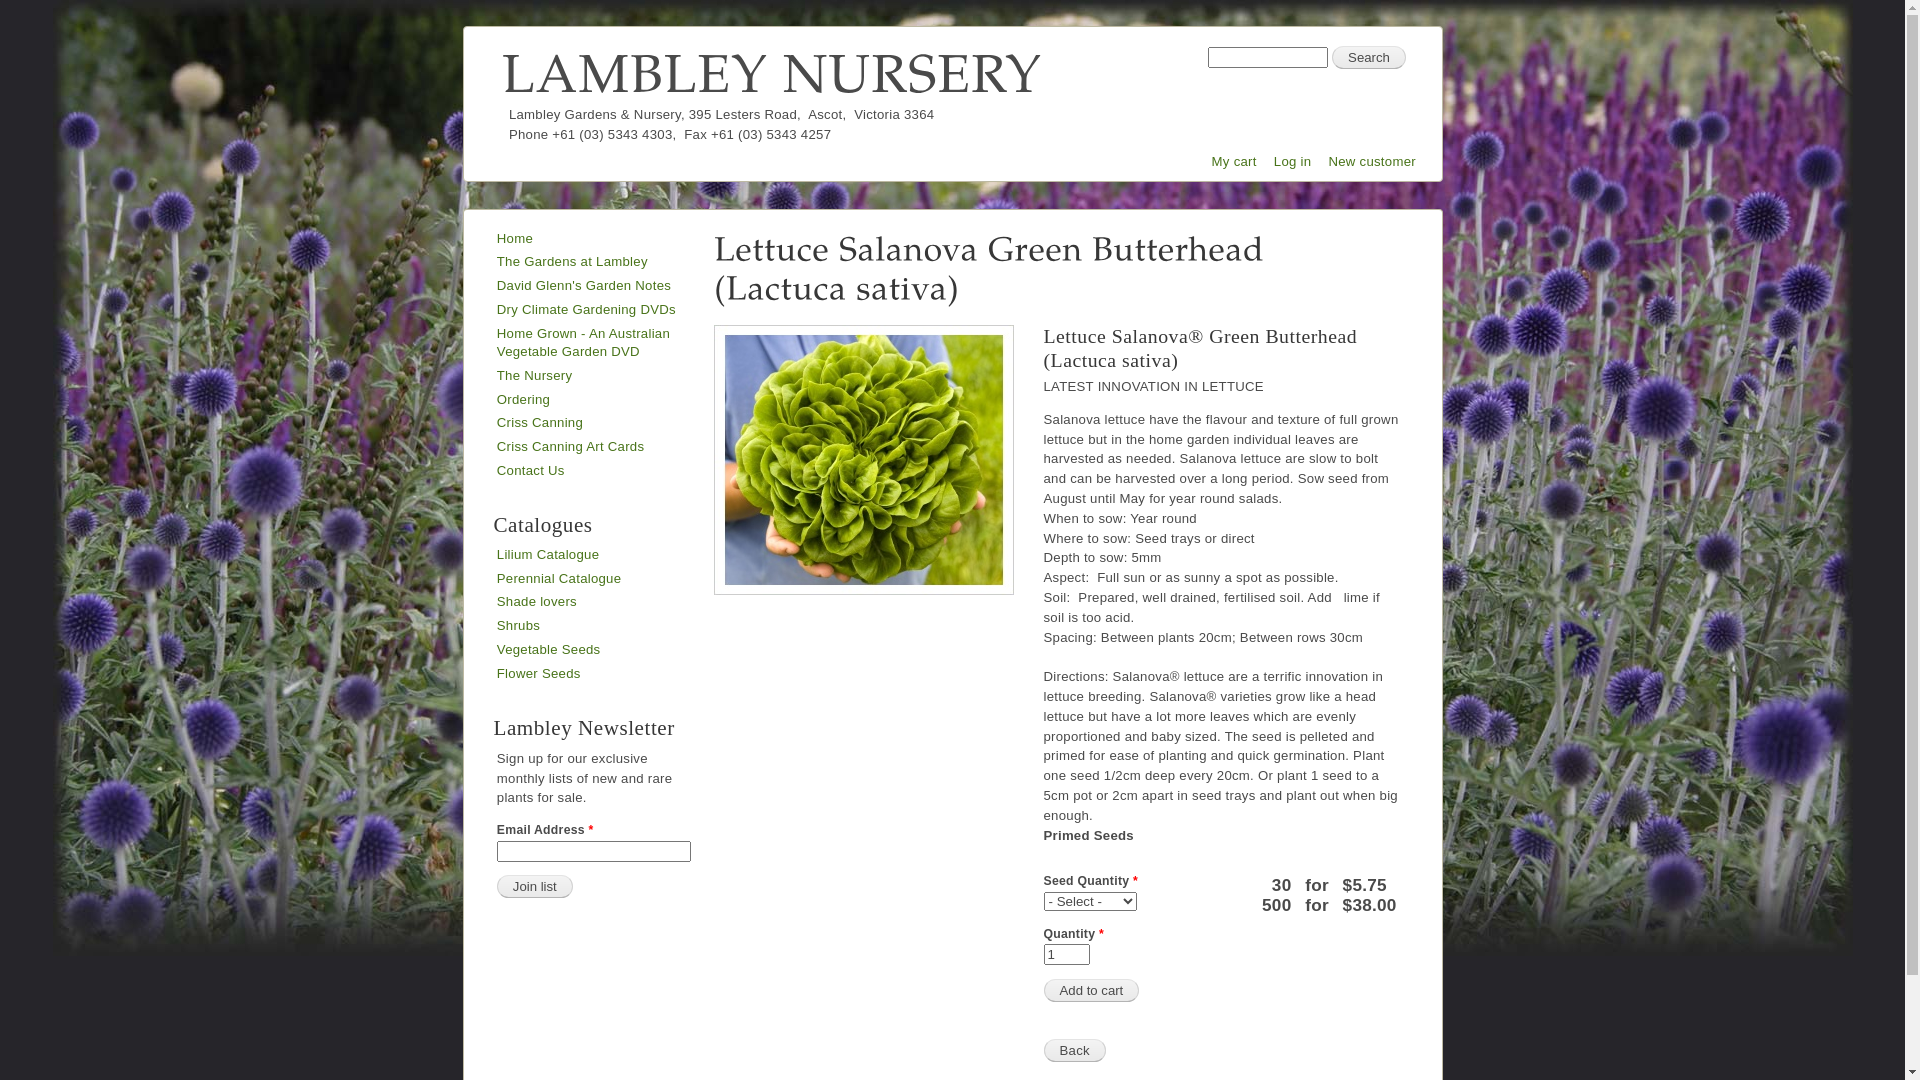 Image resolution: width=1920 pixels, height=1080 pixels. Describe the element at coordinates (1268, 58) in the screenshot. I see `Enter the terms you wish to search for.` at that location.